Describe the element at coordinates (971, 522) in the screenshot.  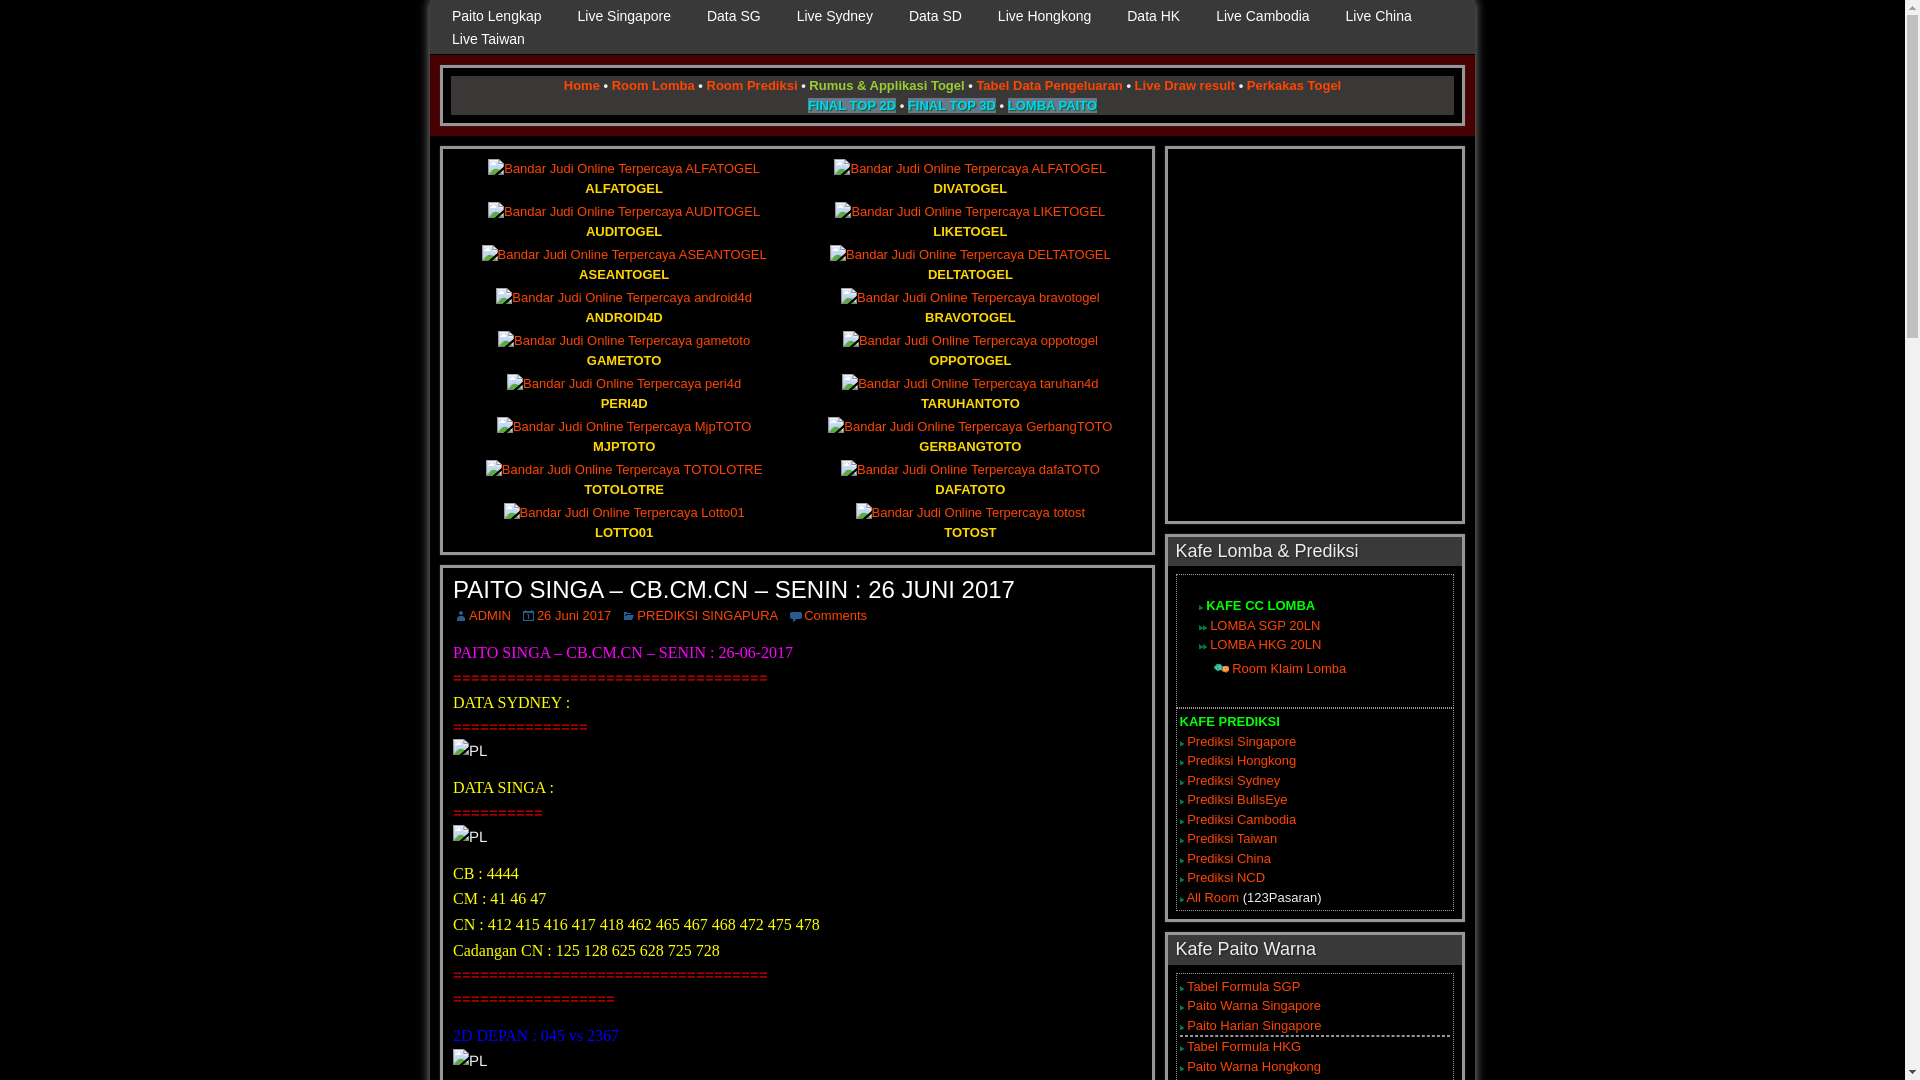
I see `TOTOST` at that location.